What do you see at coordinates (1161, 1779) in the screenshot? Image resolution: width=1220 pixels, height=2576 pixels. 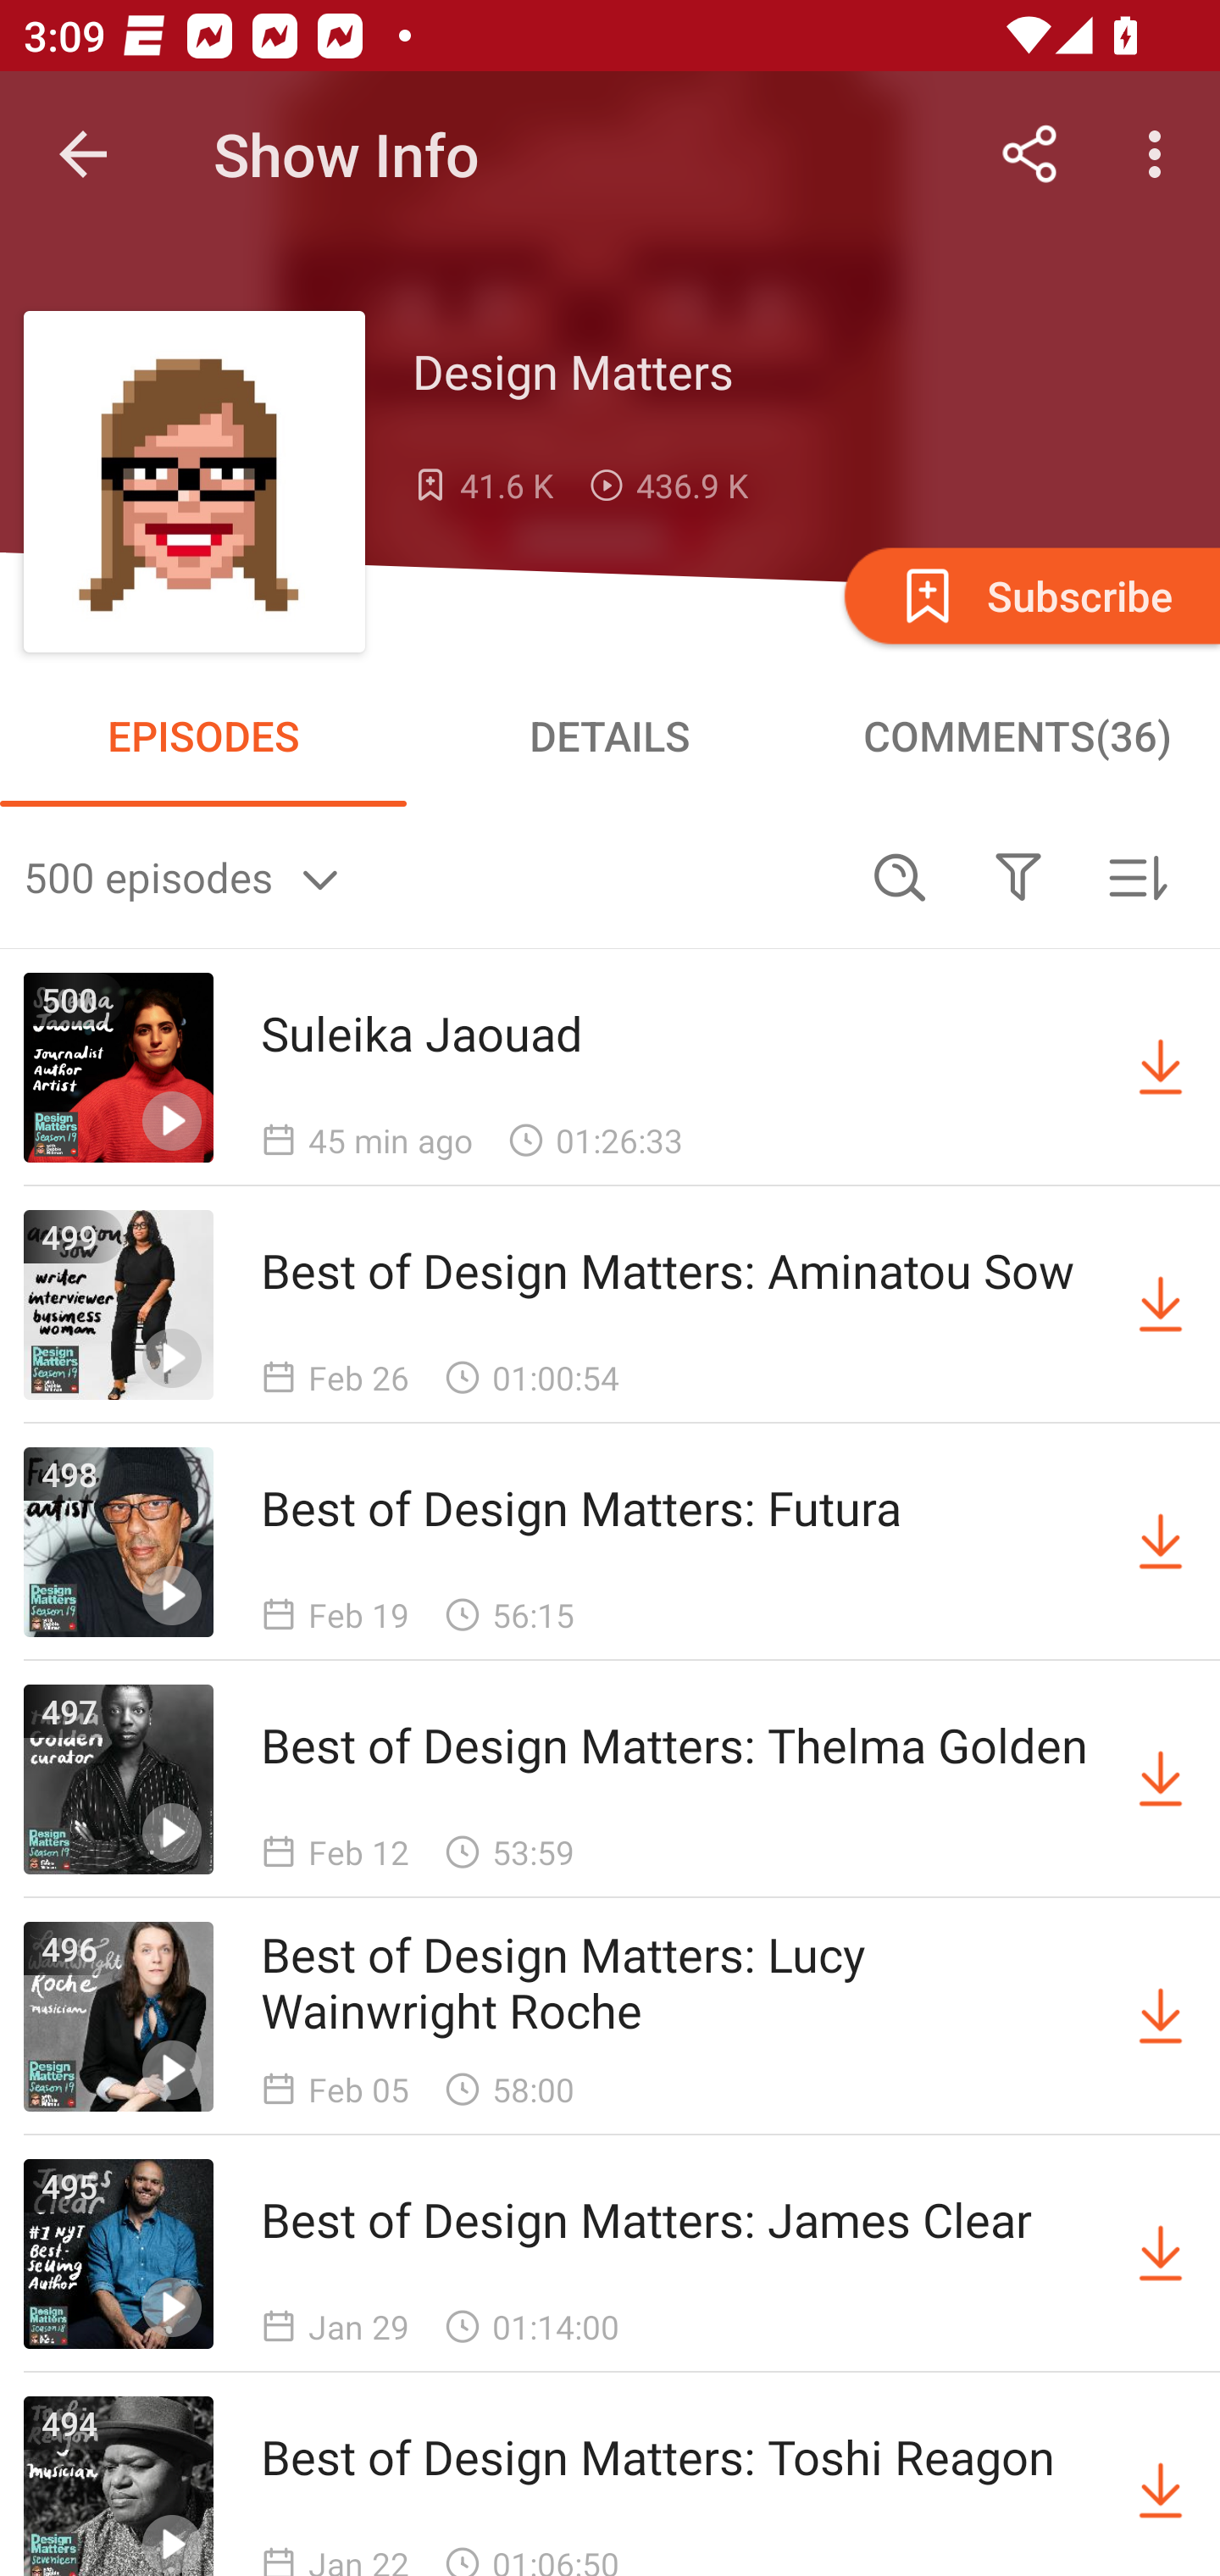 I see `Download` at bounding box center [1161, 1779].